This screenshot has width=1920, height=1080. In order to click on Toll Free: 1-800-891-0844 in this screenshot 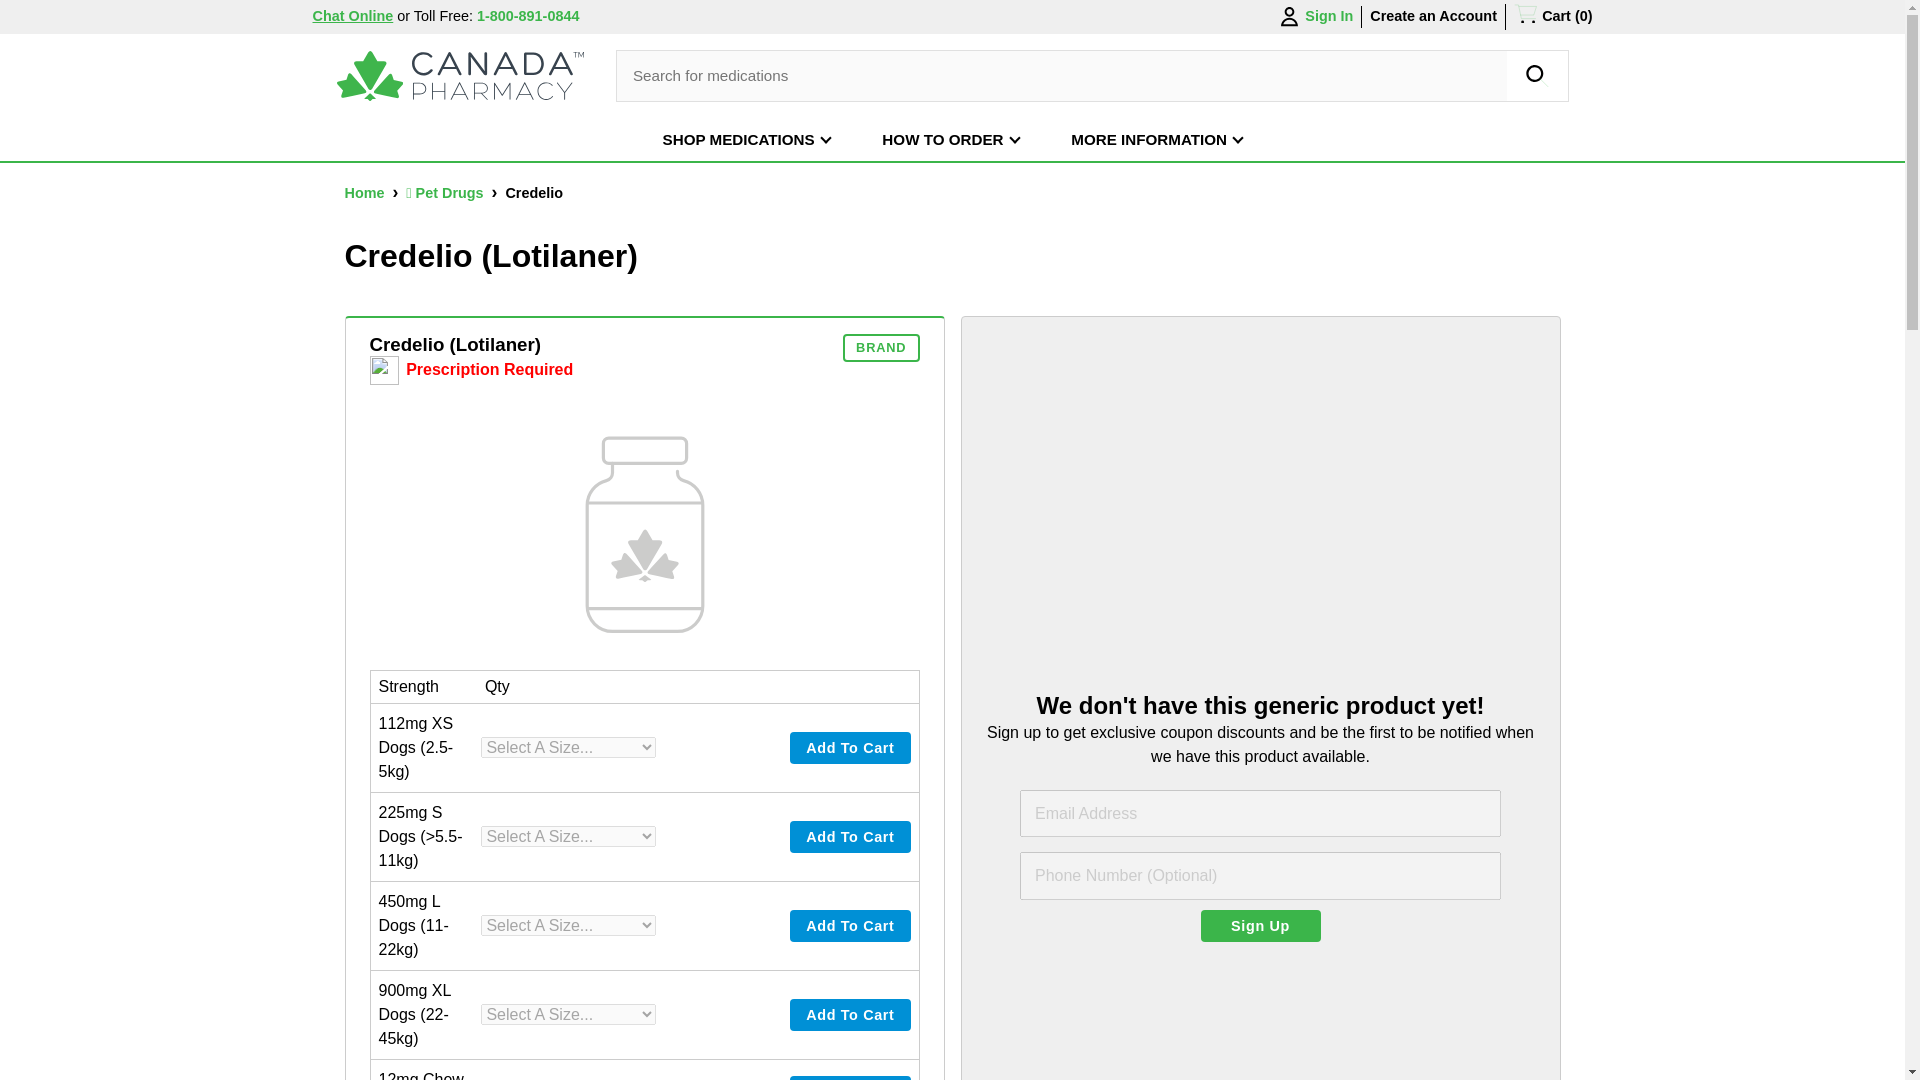, I will do `click(496, 15)`.